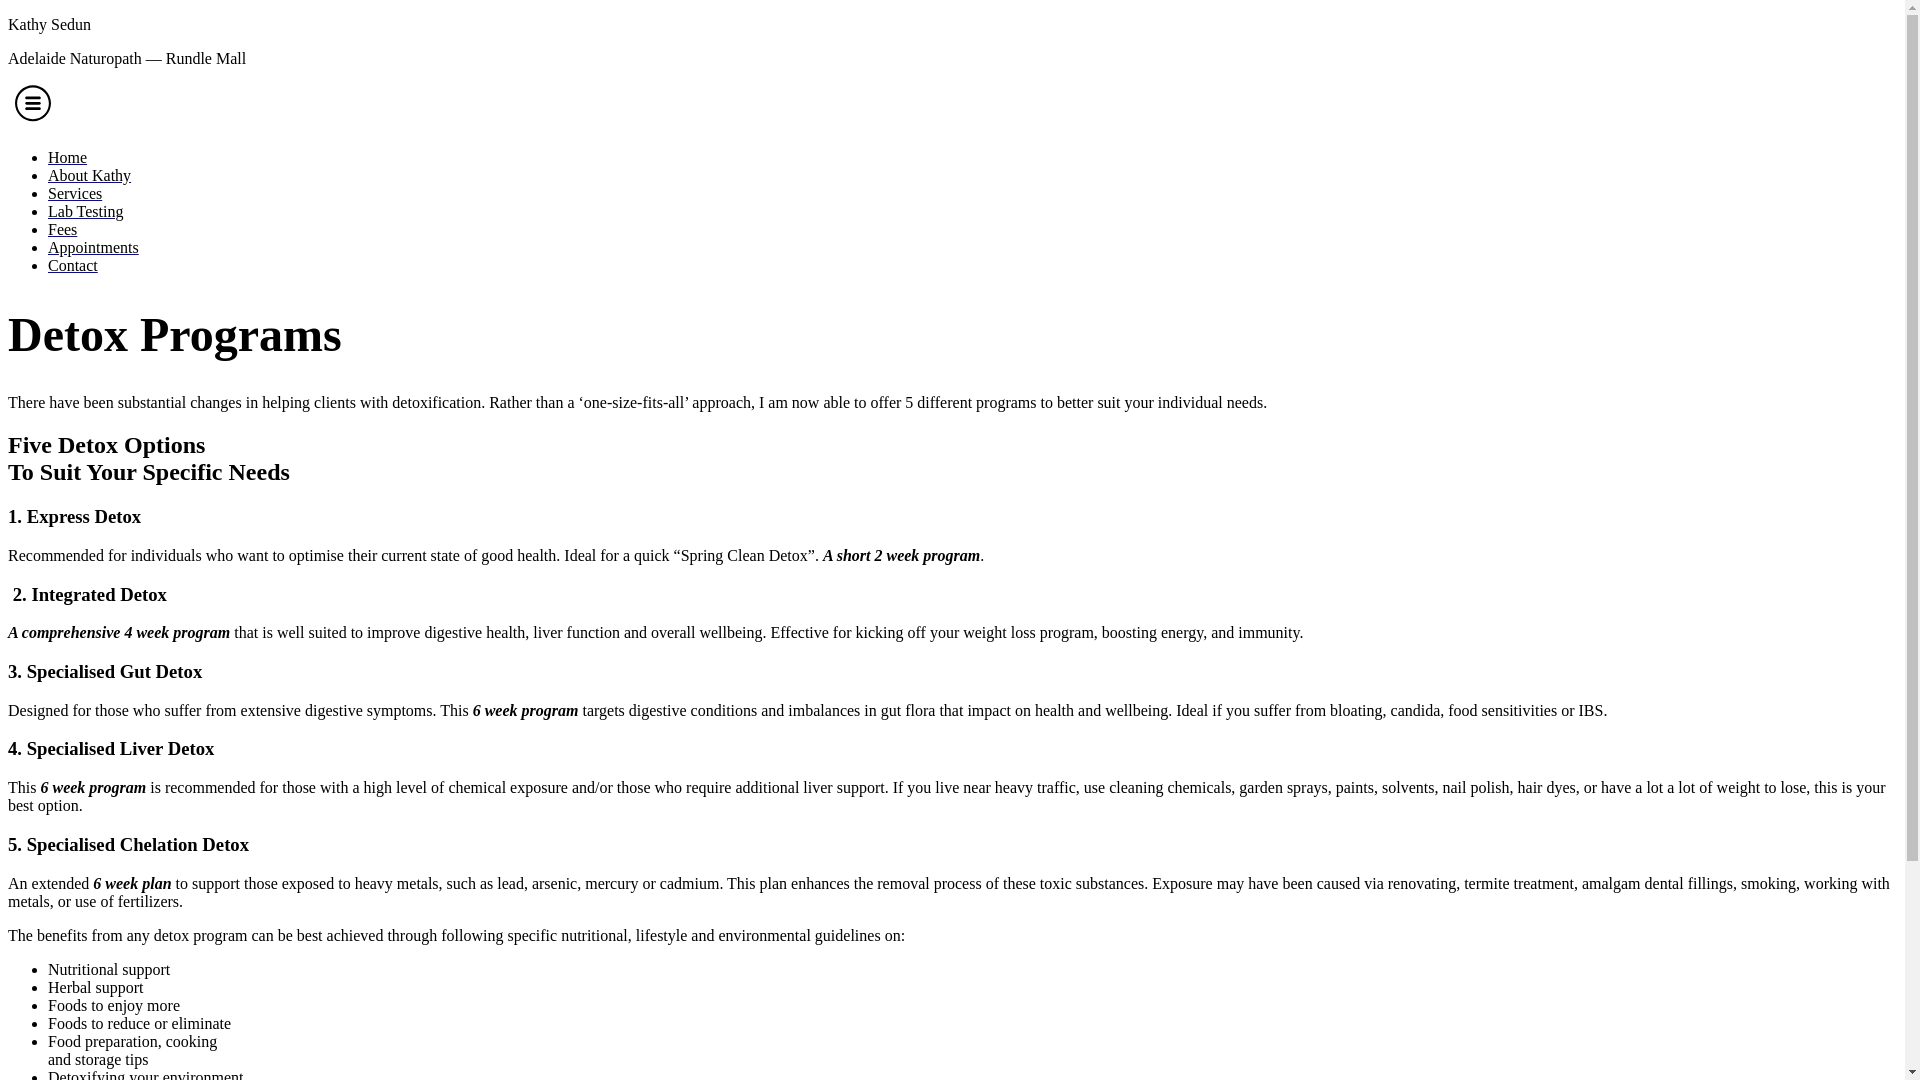  I want to click on Fees, so click(972, 230).